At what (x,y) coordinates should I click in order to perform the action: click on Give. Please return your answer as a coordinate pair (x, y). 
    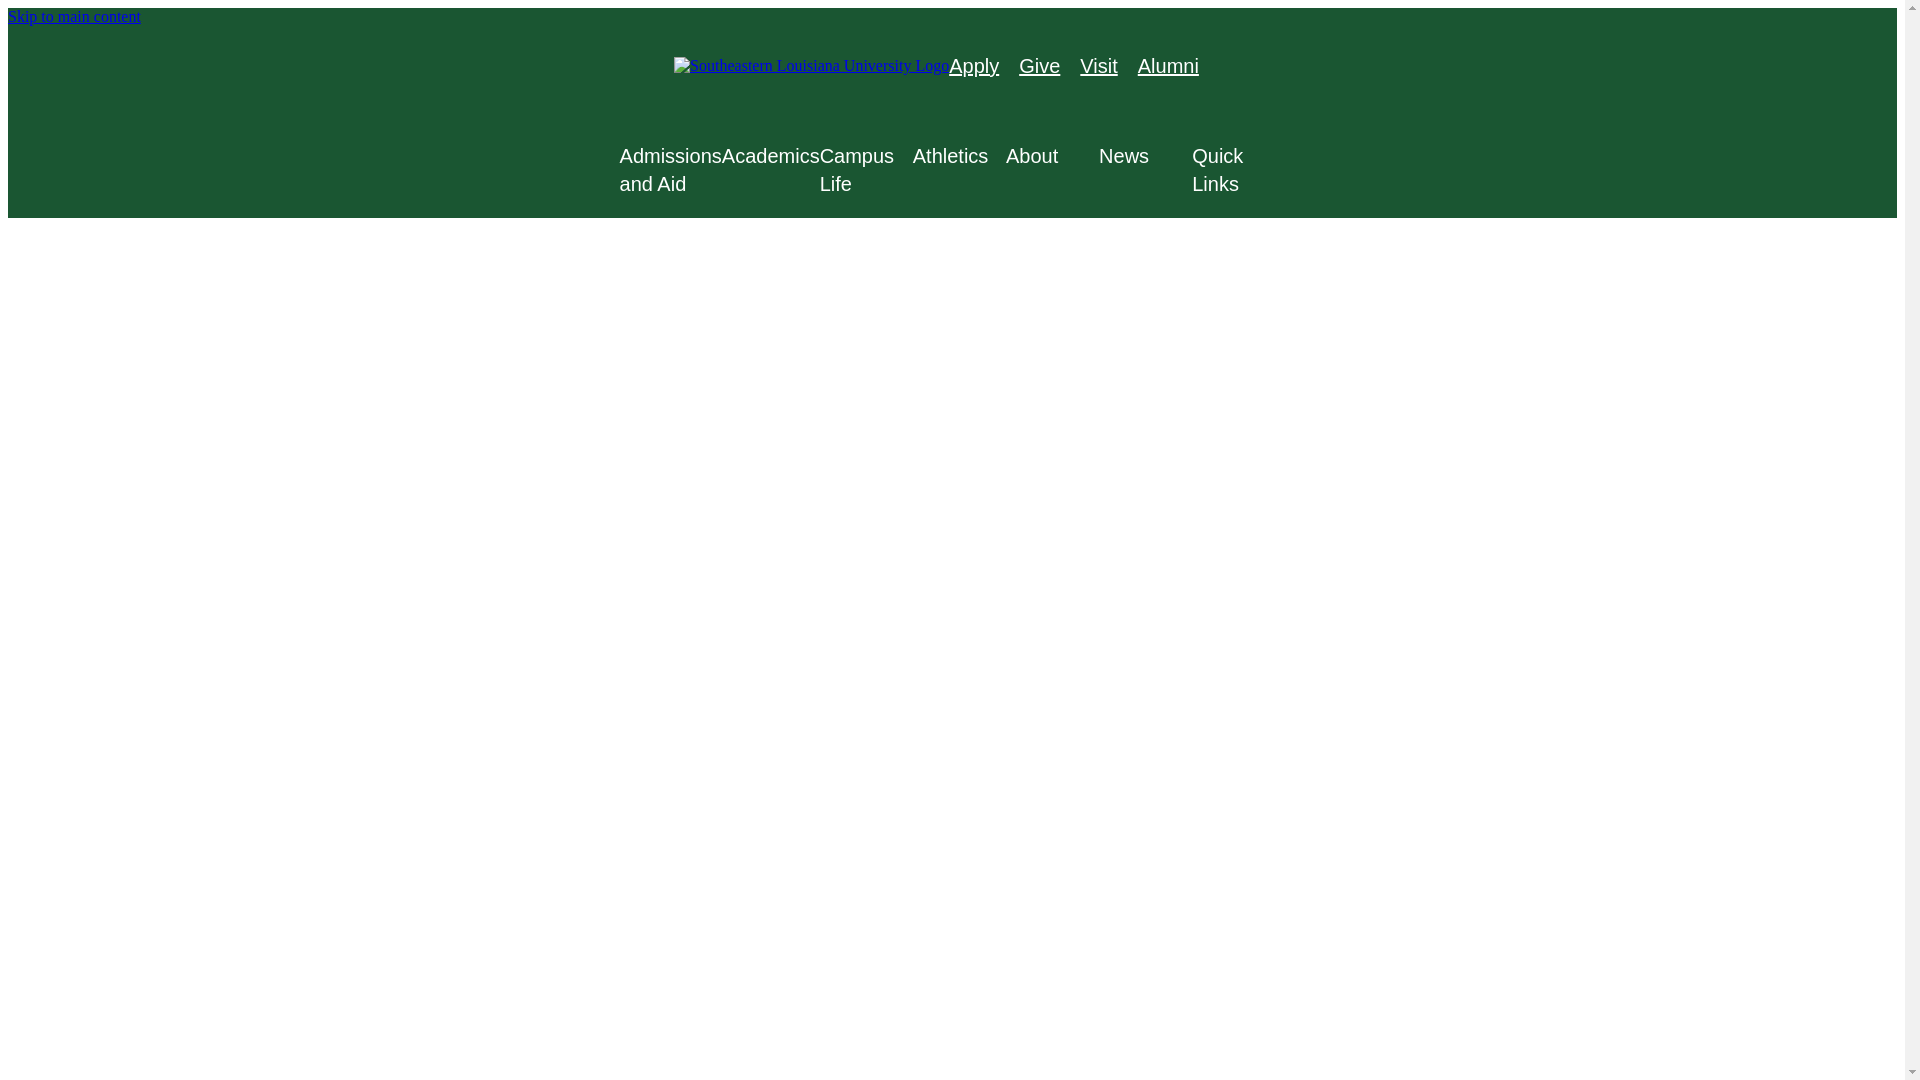
    Looking at the image, I should click on (1039, 66).